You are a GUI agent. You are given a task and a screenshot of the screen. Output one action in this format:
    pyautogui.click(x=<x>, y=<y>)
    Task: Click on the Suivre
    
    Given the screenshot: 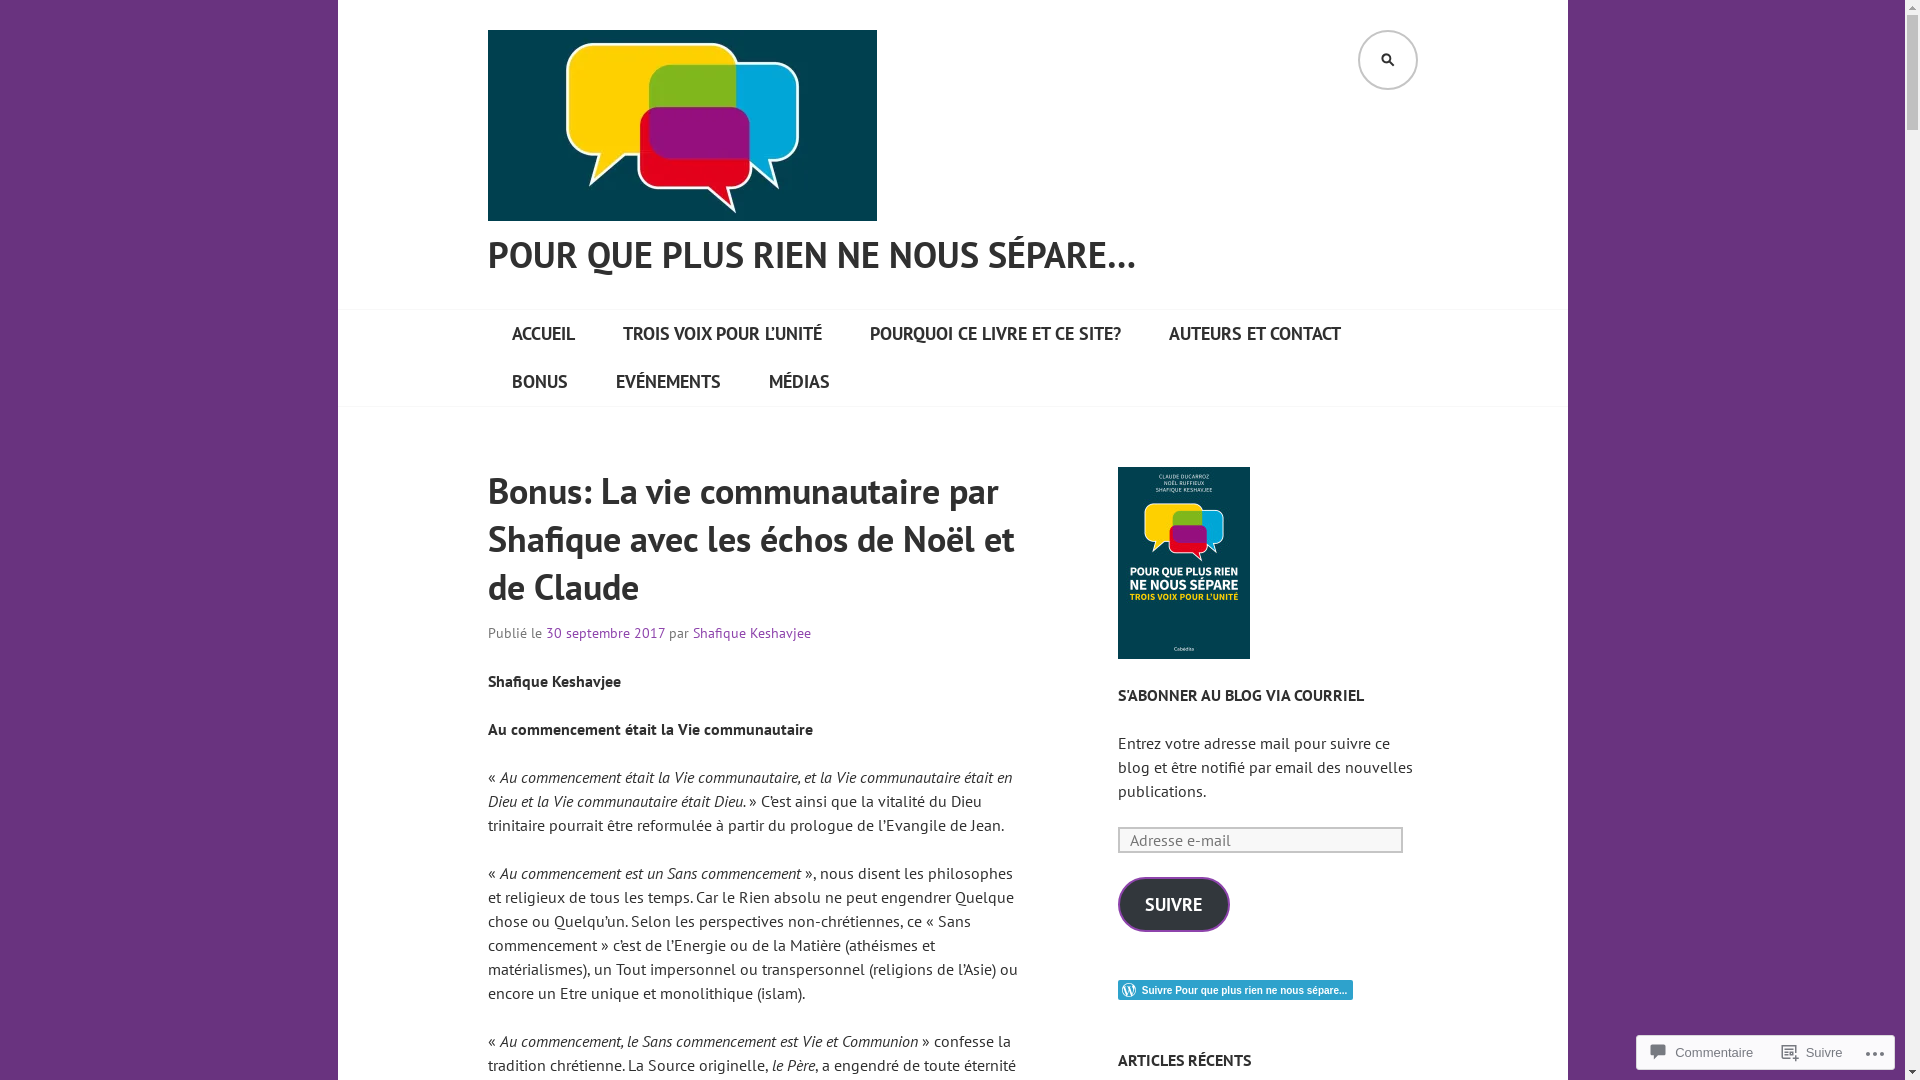 What is the action you would take?
    pyautogui.click(x=1812, y=1052)
    